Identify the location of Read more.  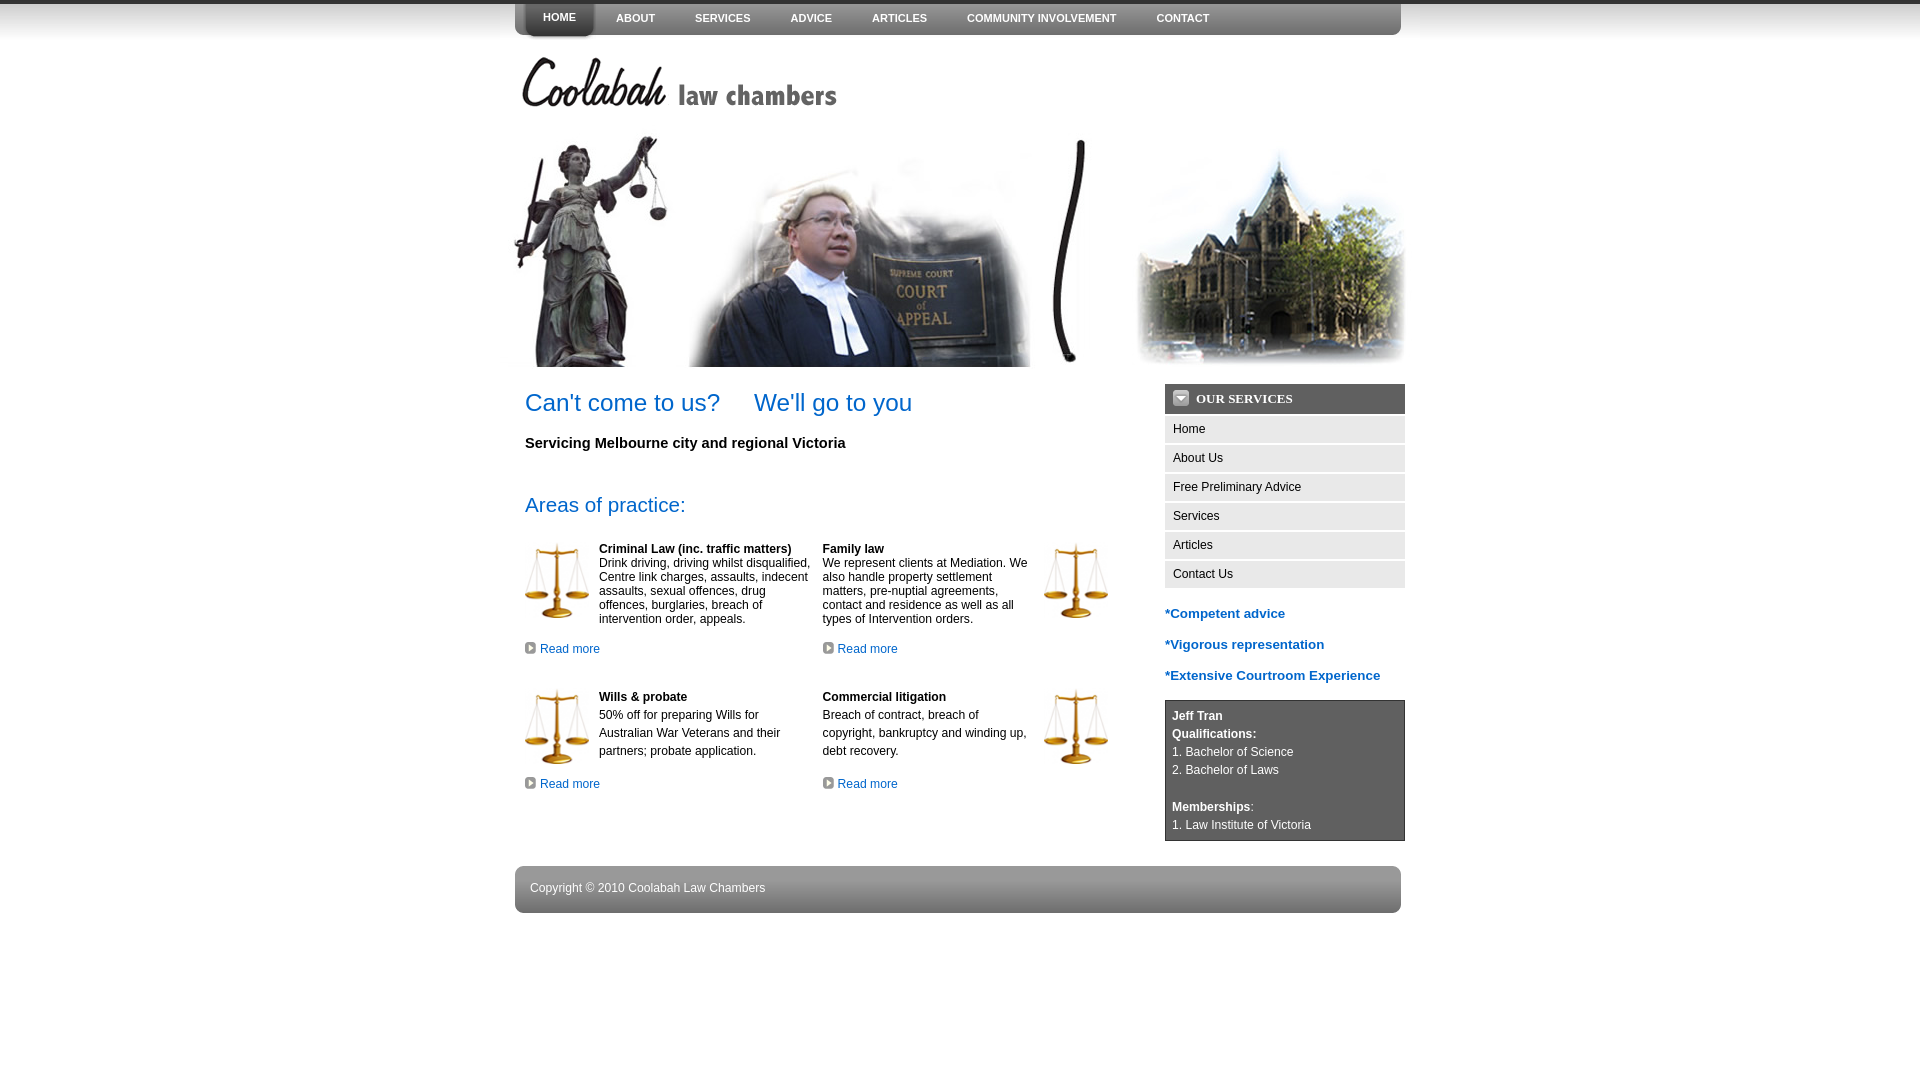
(868, 784).